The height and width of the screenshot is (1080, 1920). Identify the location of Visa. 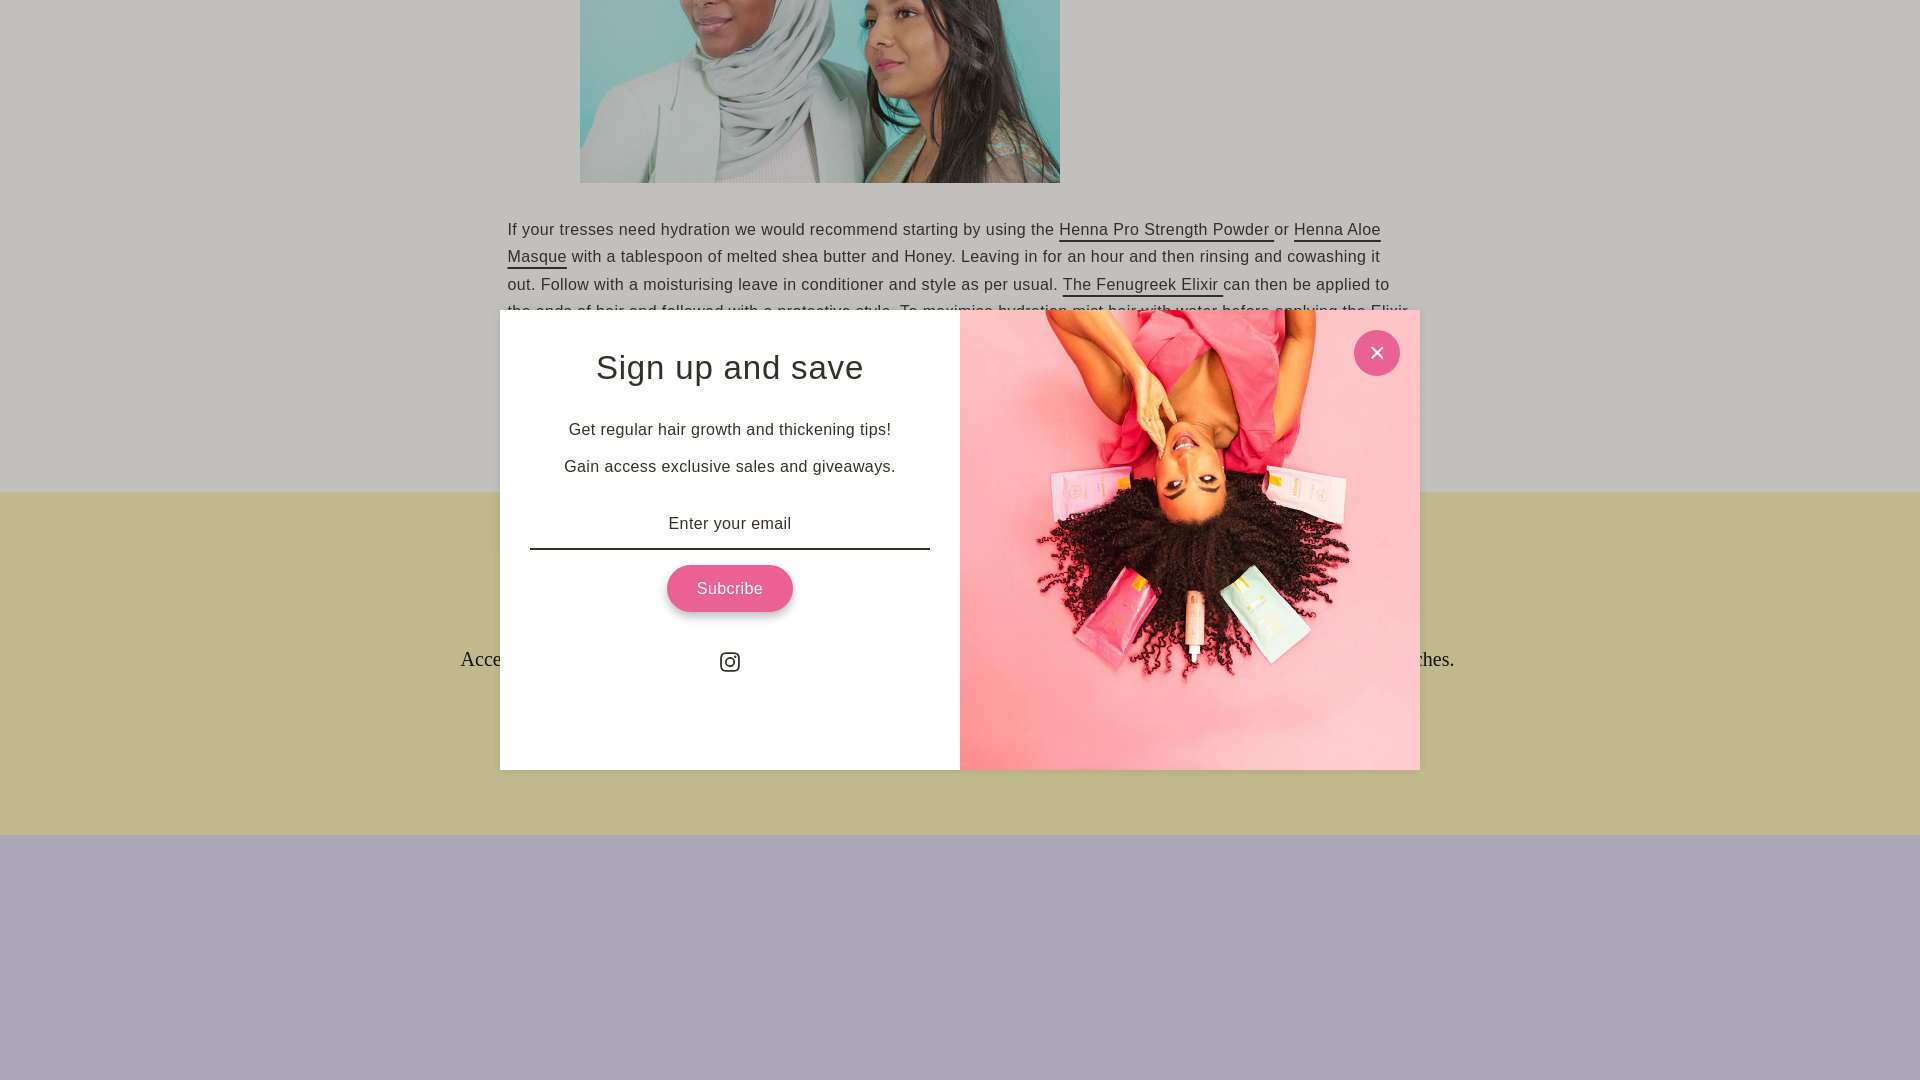
(1167, 961).